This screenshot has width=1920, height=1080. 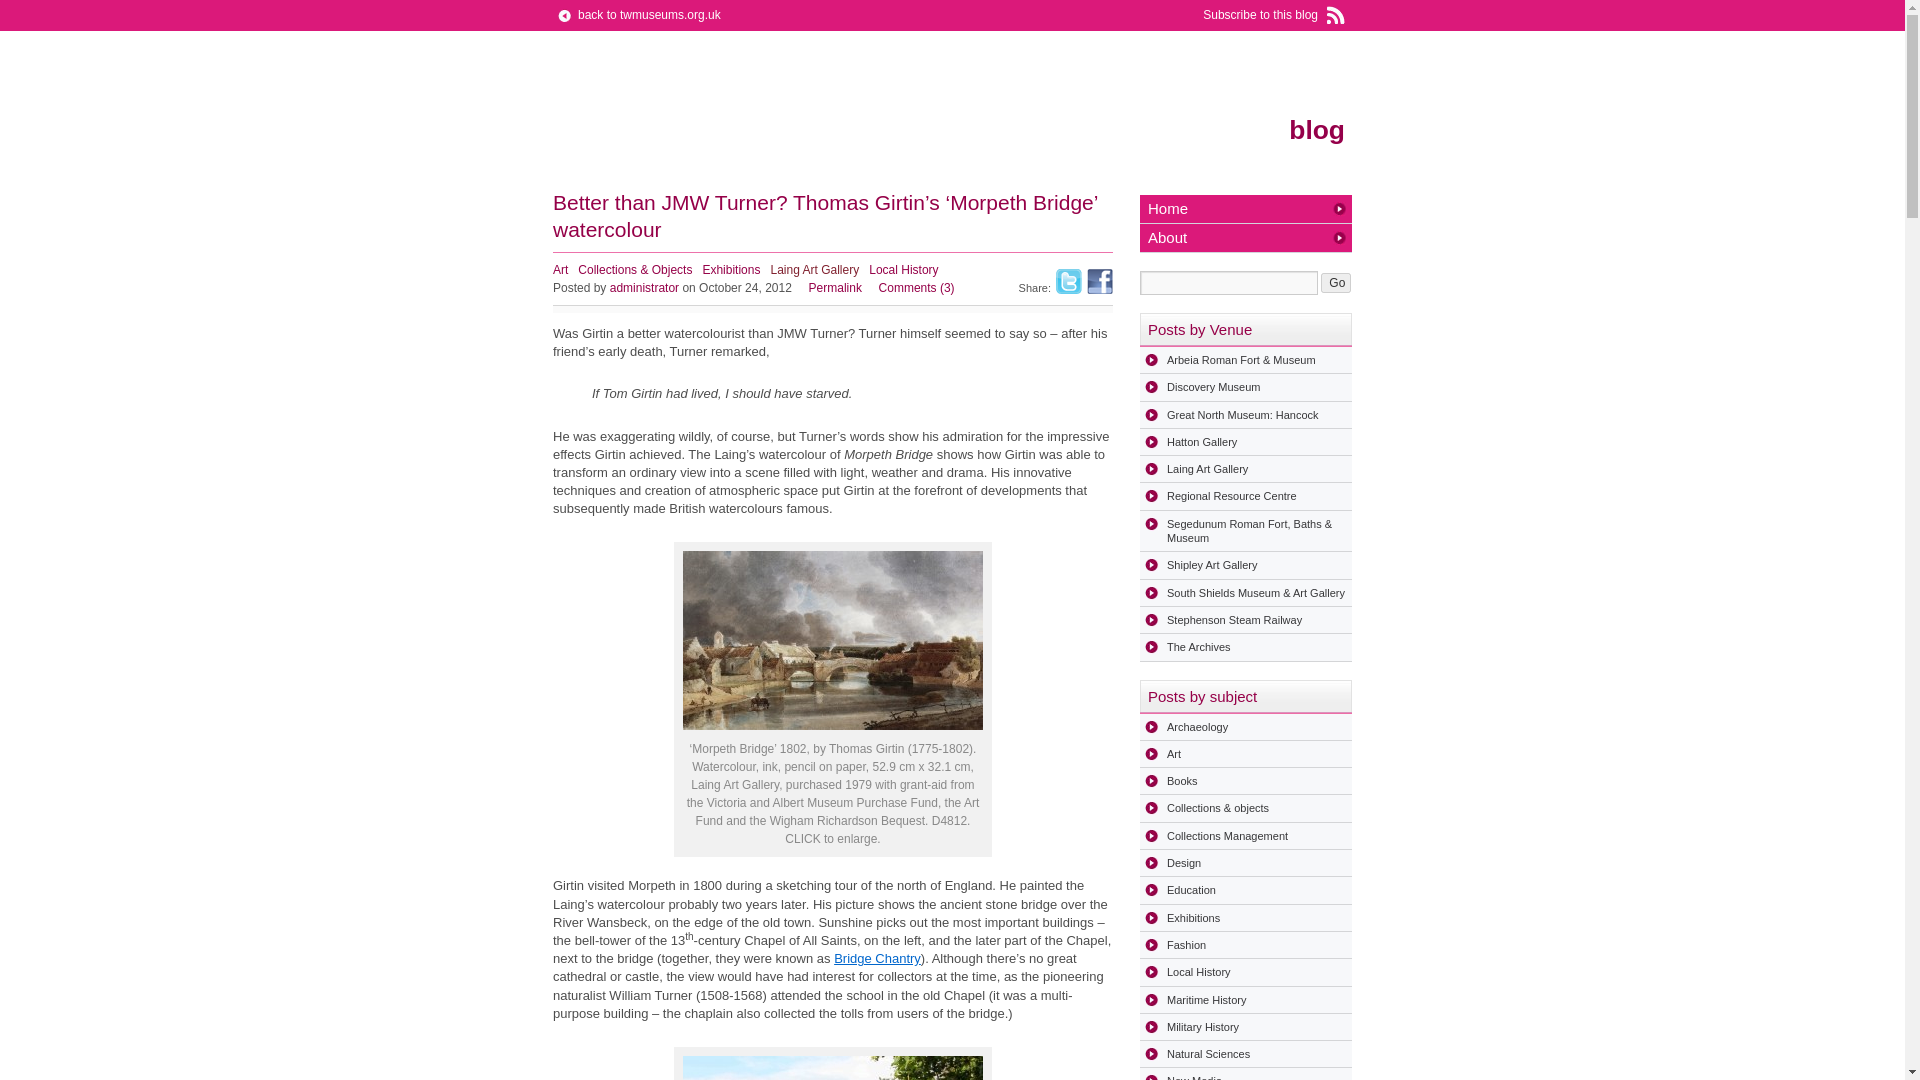 What do you see at coordinates (636, 14) in the screenshot?
I see `back to twmuseums.org.uk` at bounding box center [636, 14].